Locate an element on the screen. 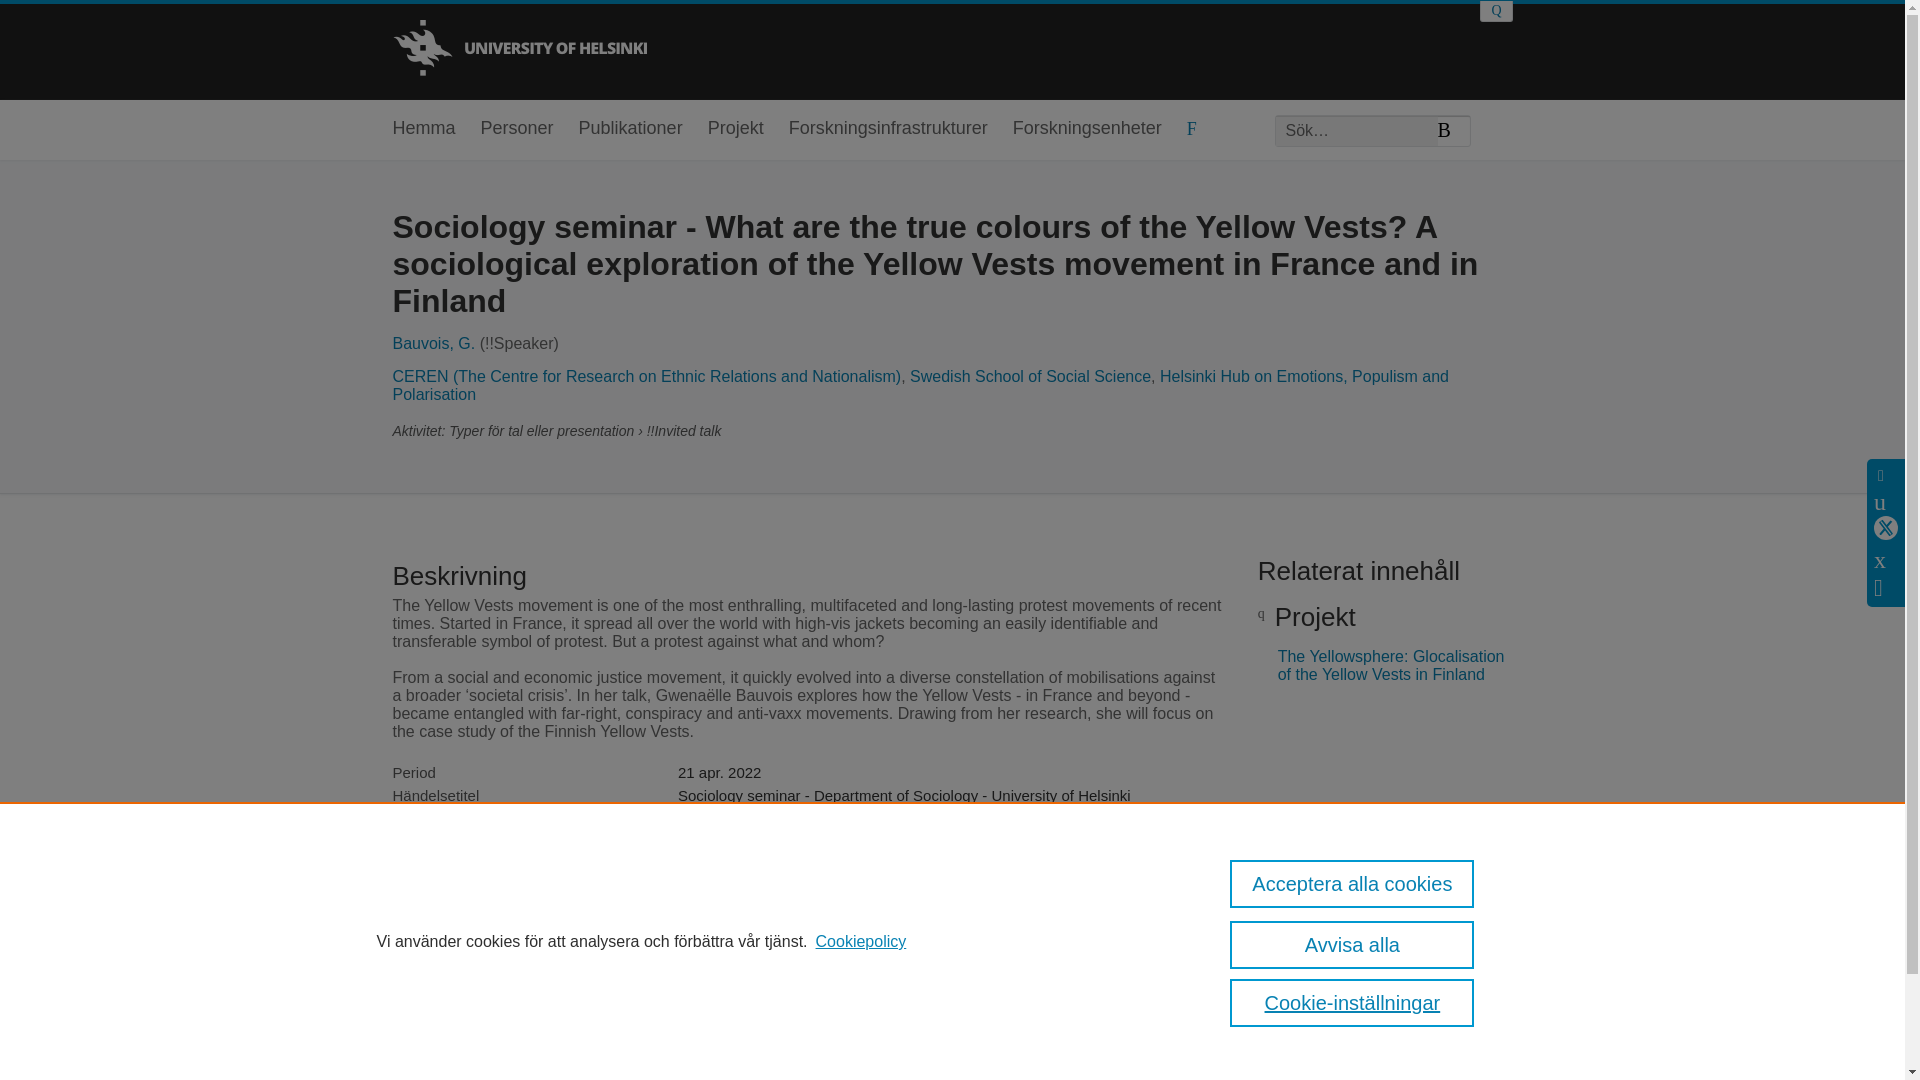 The height and width of the screenshot is (1080, 1920). Scopus is located at coordinates (499, 980).